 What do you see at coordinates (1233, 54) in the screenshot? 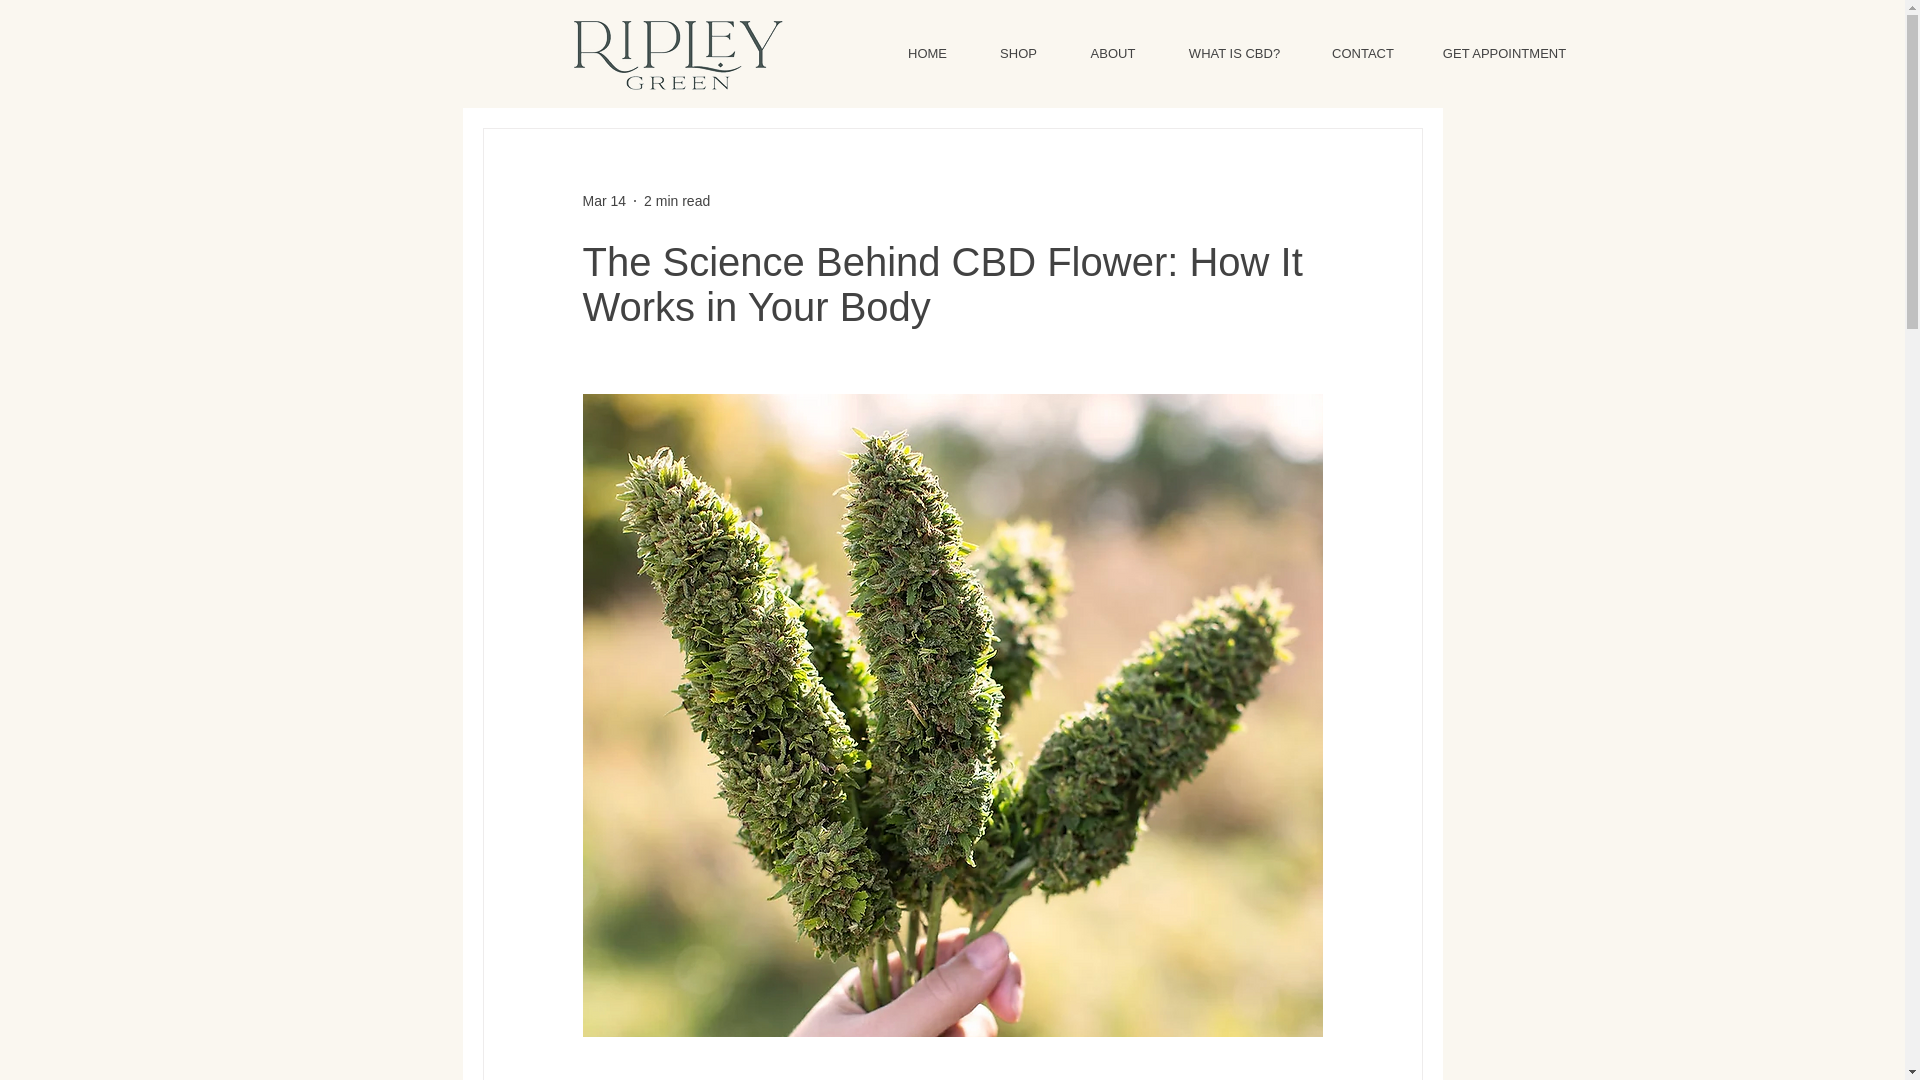
I see `WHAT IS CBD?` at bounding box center [1233, 54].